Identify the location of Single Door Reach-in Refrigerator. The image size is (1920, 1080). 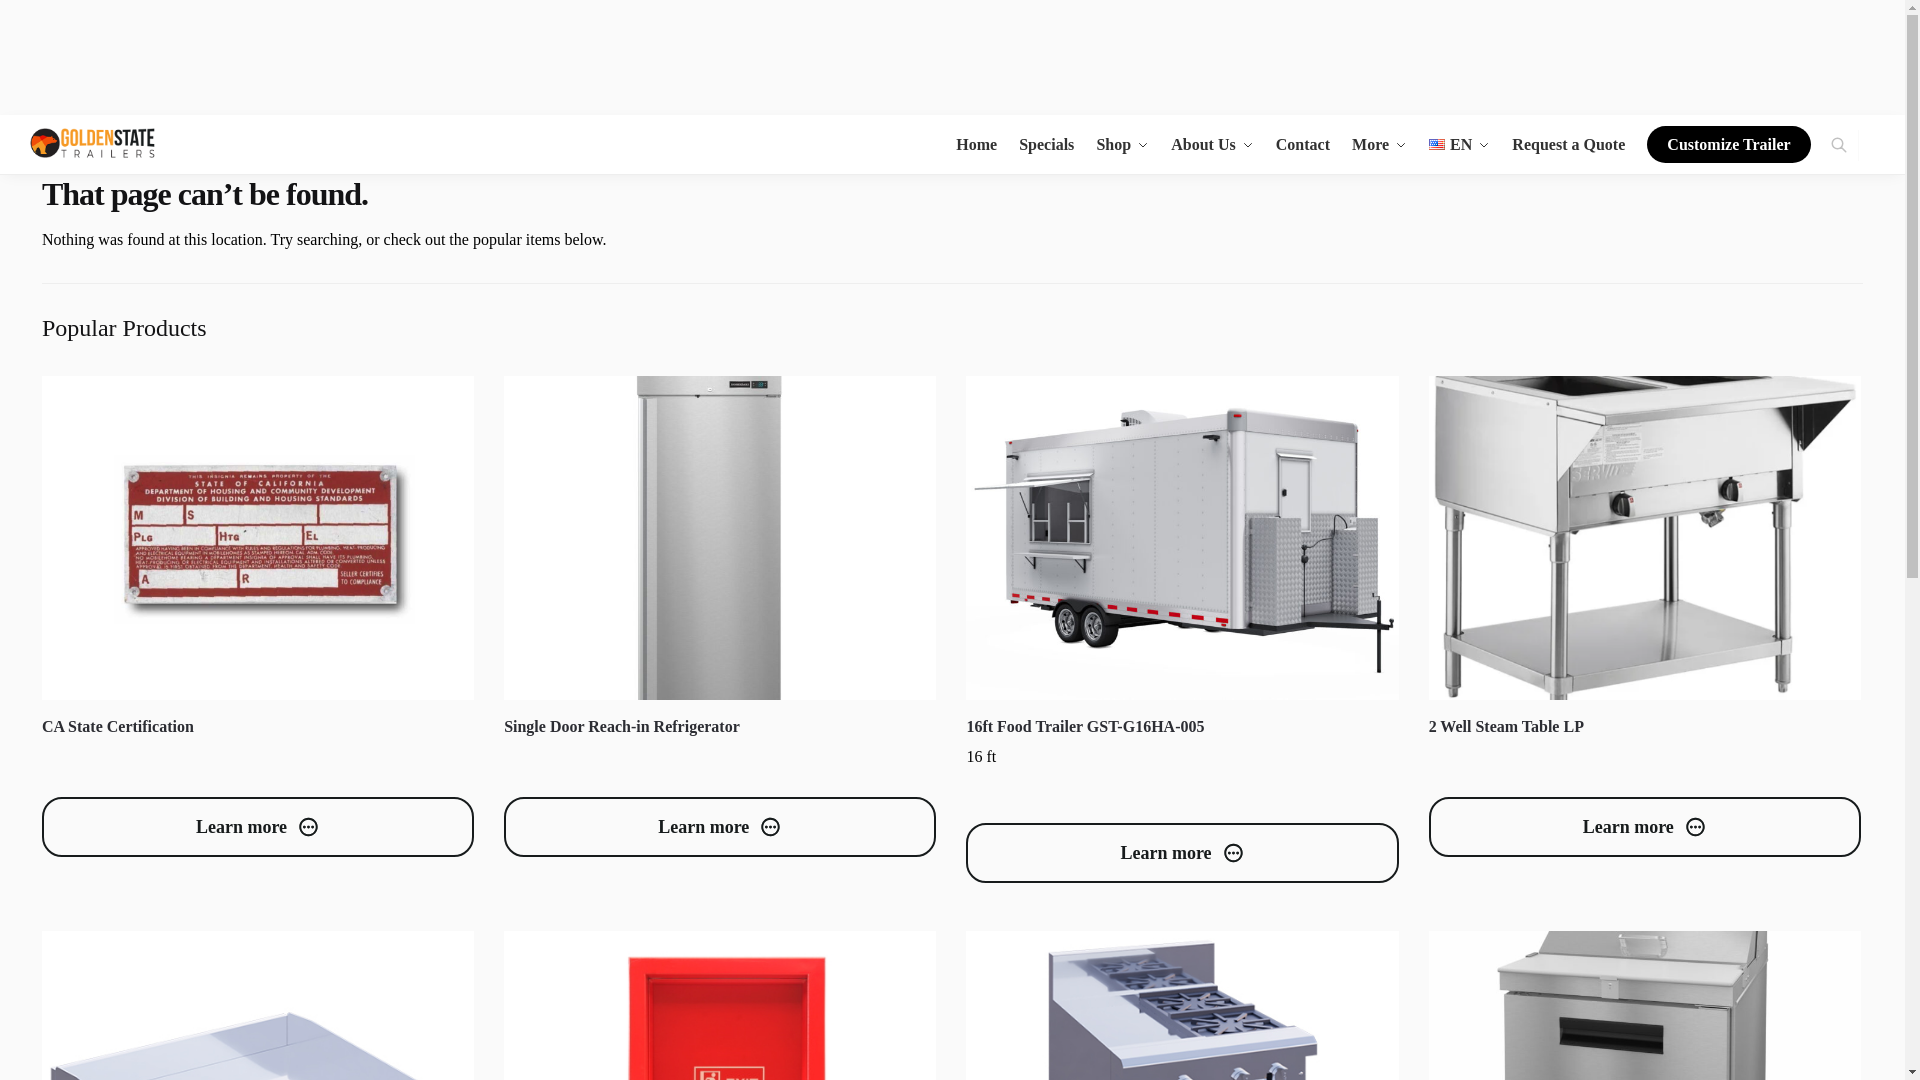
(720, 537).